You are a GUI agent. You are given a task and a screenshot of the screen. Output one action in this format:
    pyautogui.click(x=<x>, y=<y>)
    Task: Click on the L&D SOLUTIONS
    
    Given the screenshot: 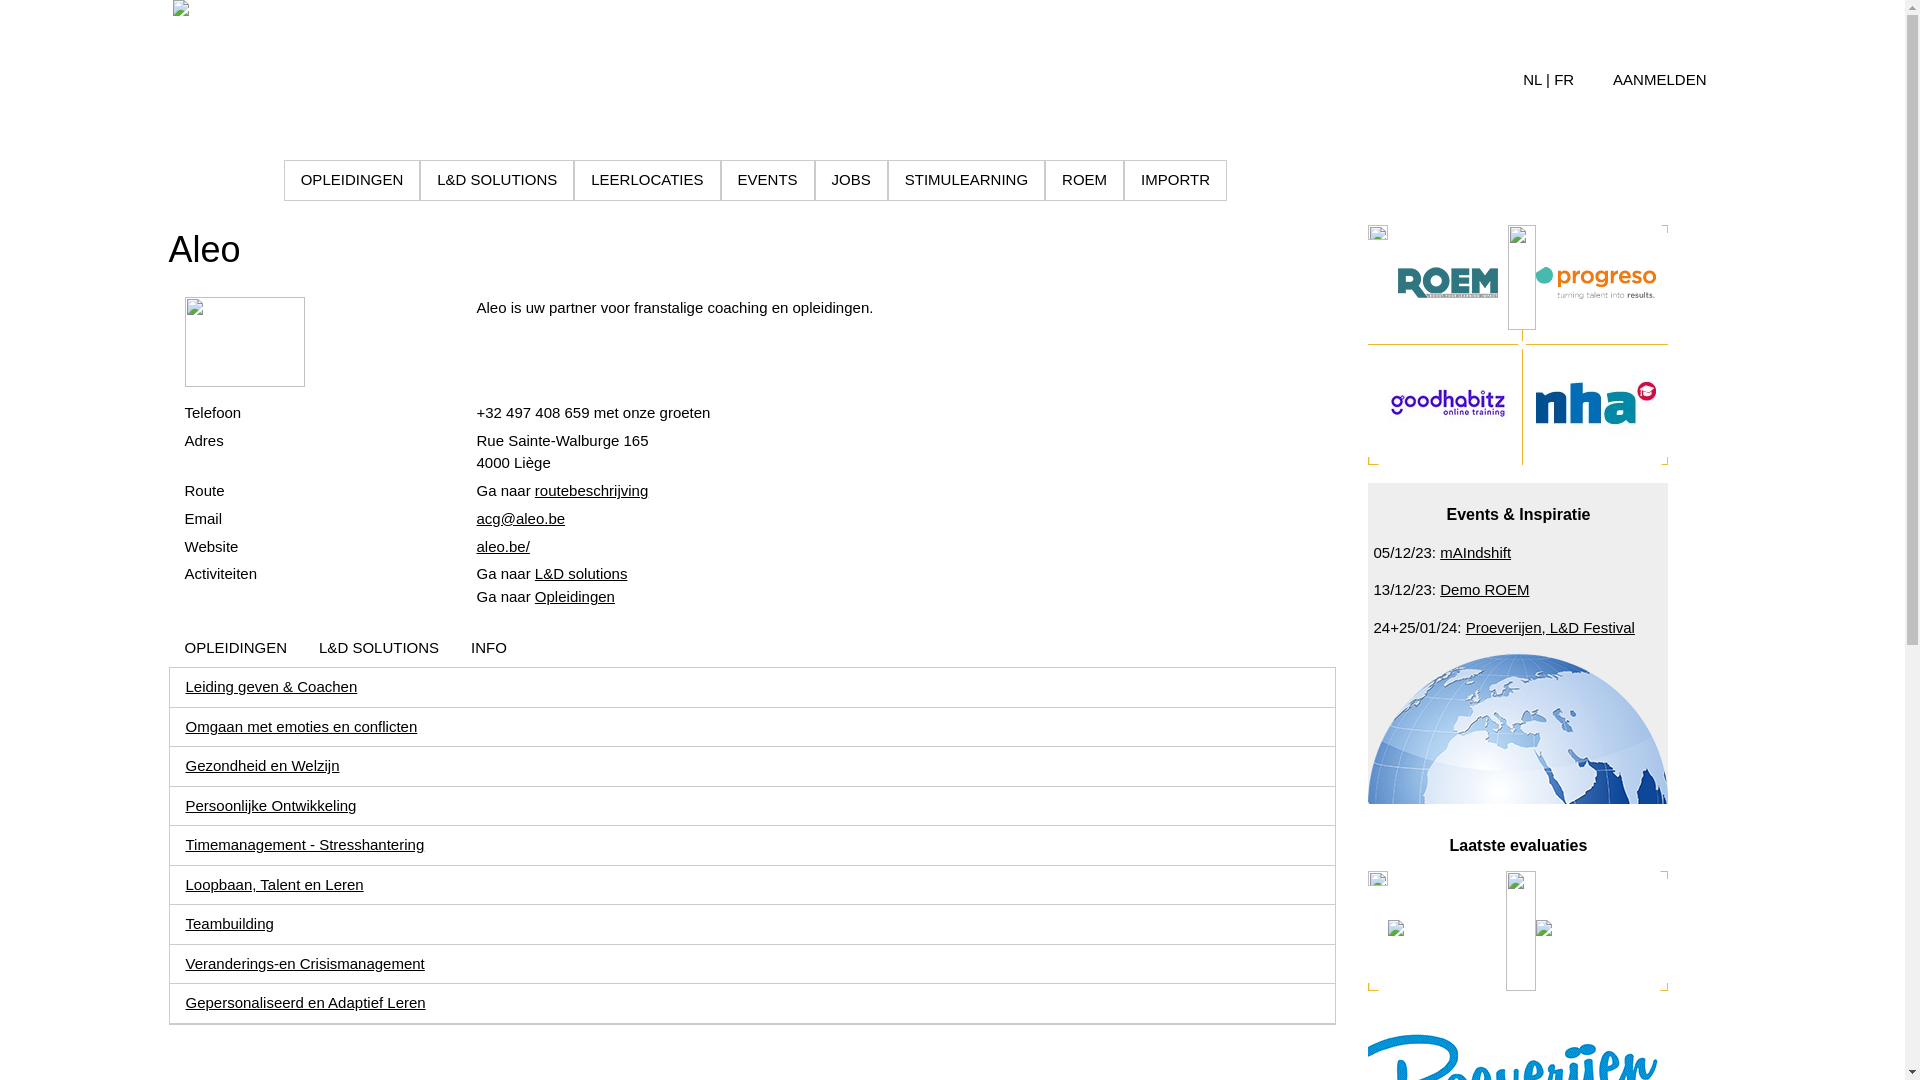 What is the action you would take?
    pyautogui.click(x=379, y=648)
    